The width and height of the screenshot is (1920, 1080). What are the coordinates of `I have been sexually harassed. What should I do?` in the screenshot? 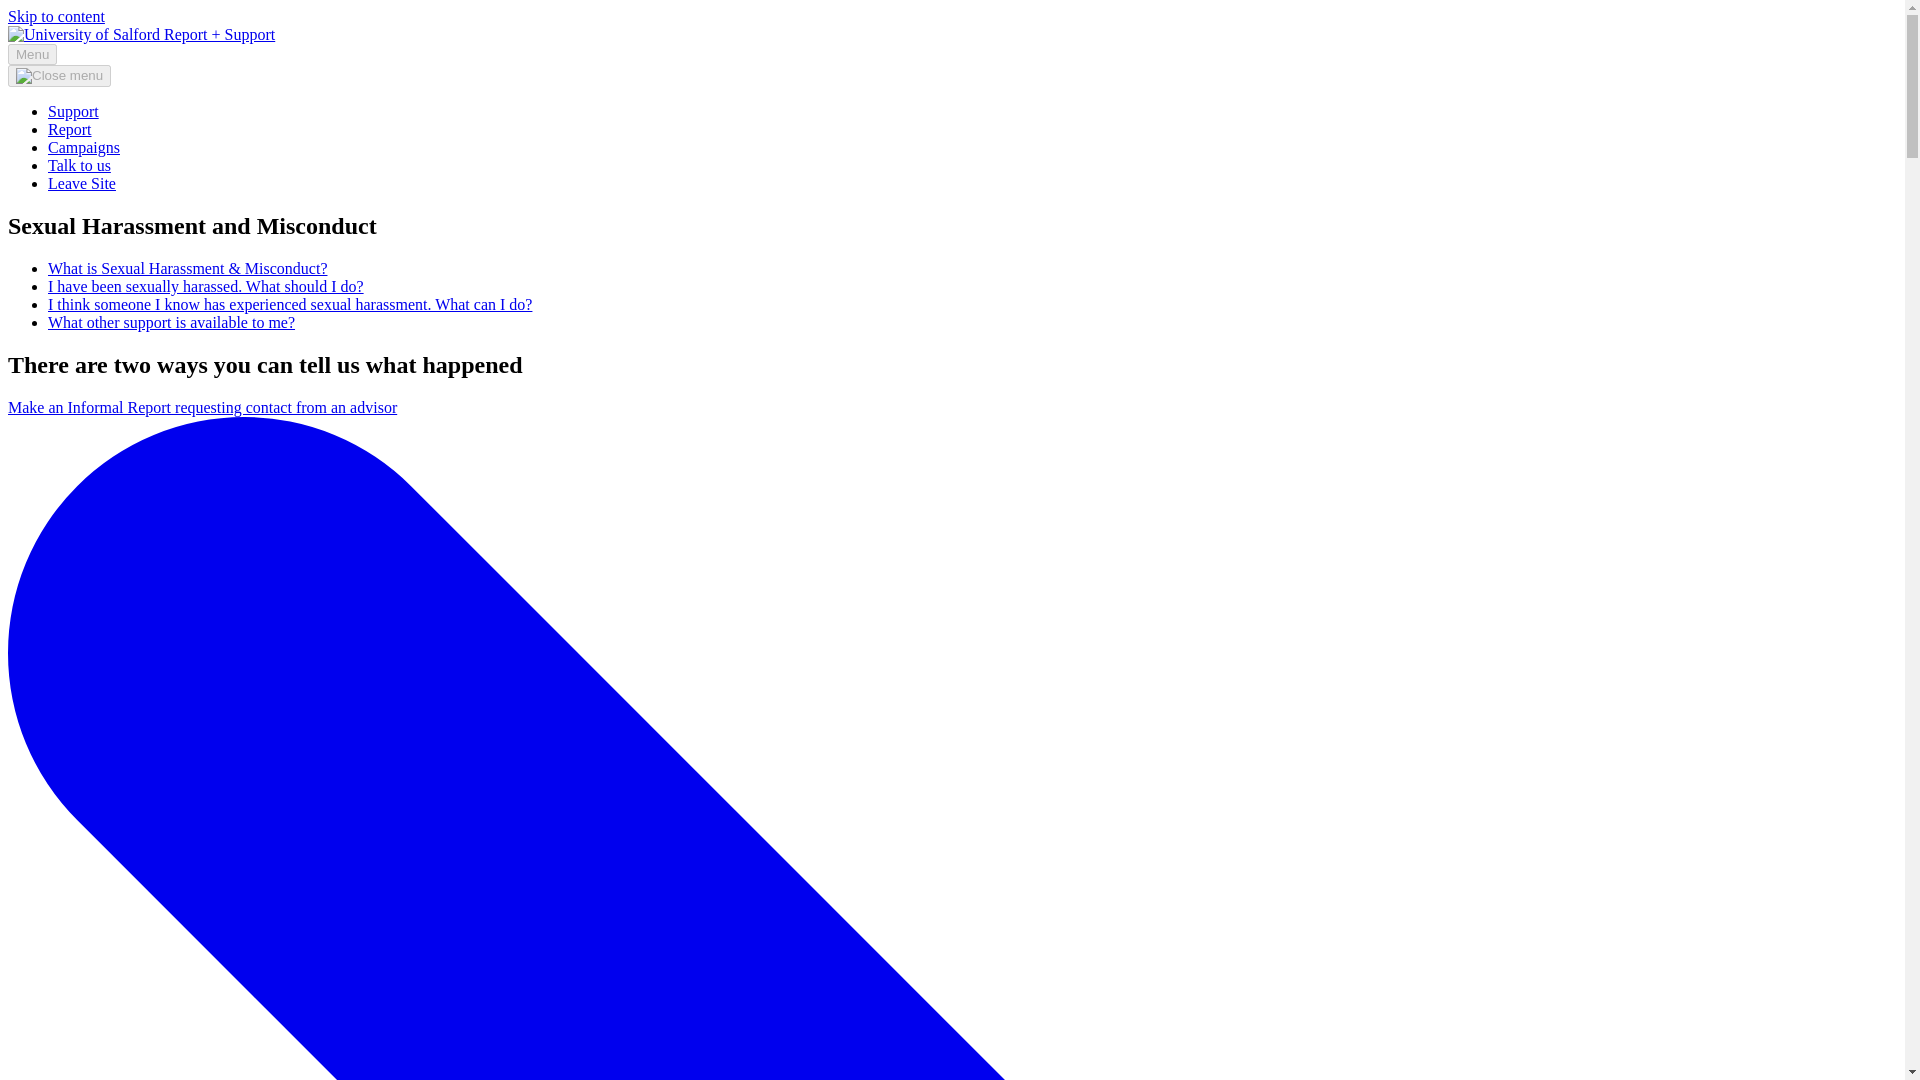 It's located at (206, 286).